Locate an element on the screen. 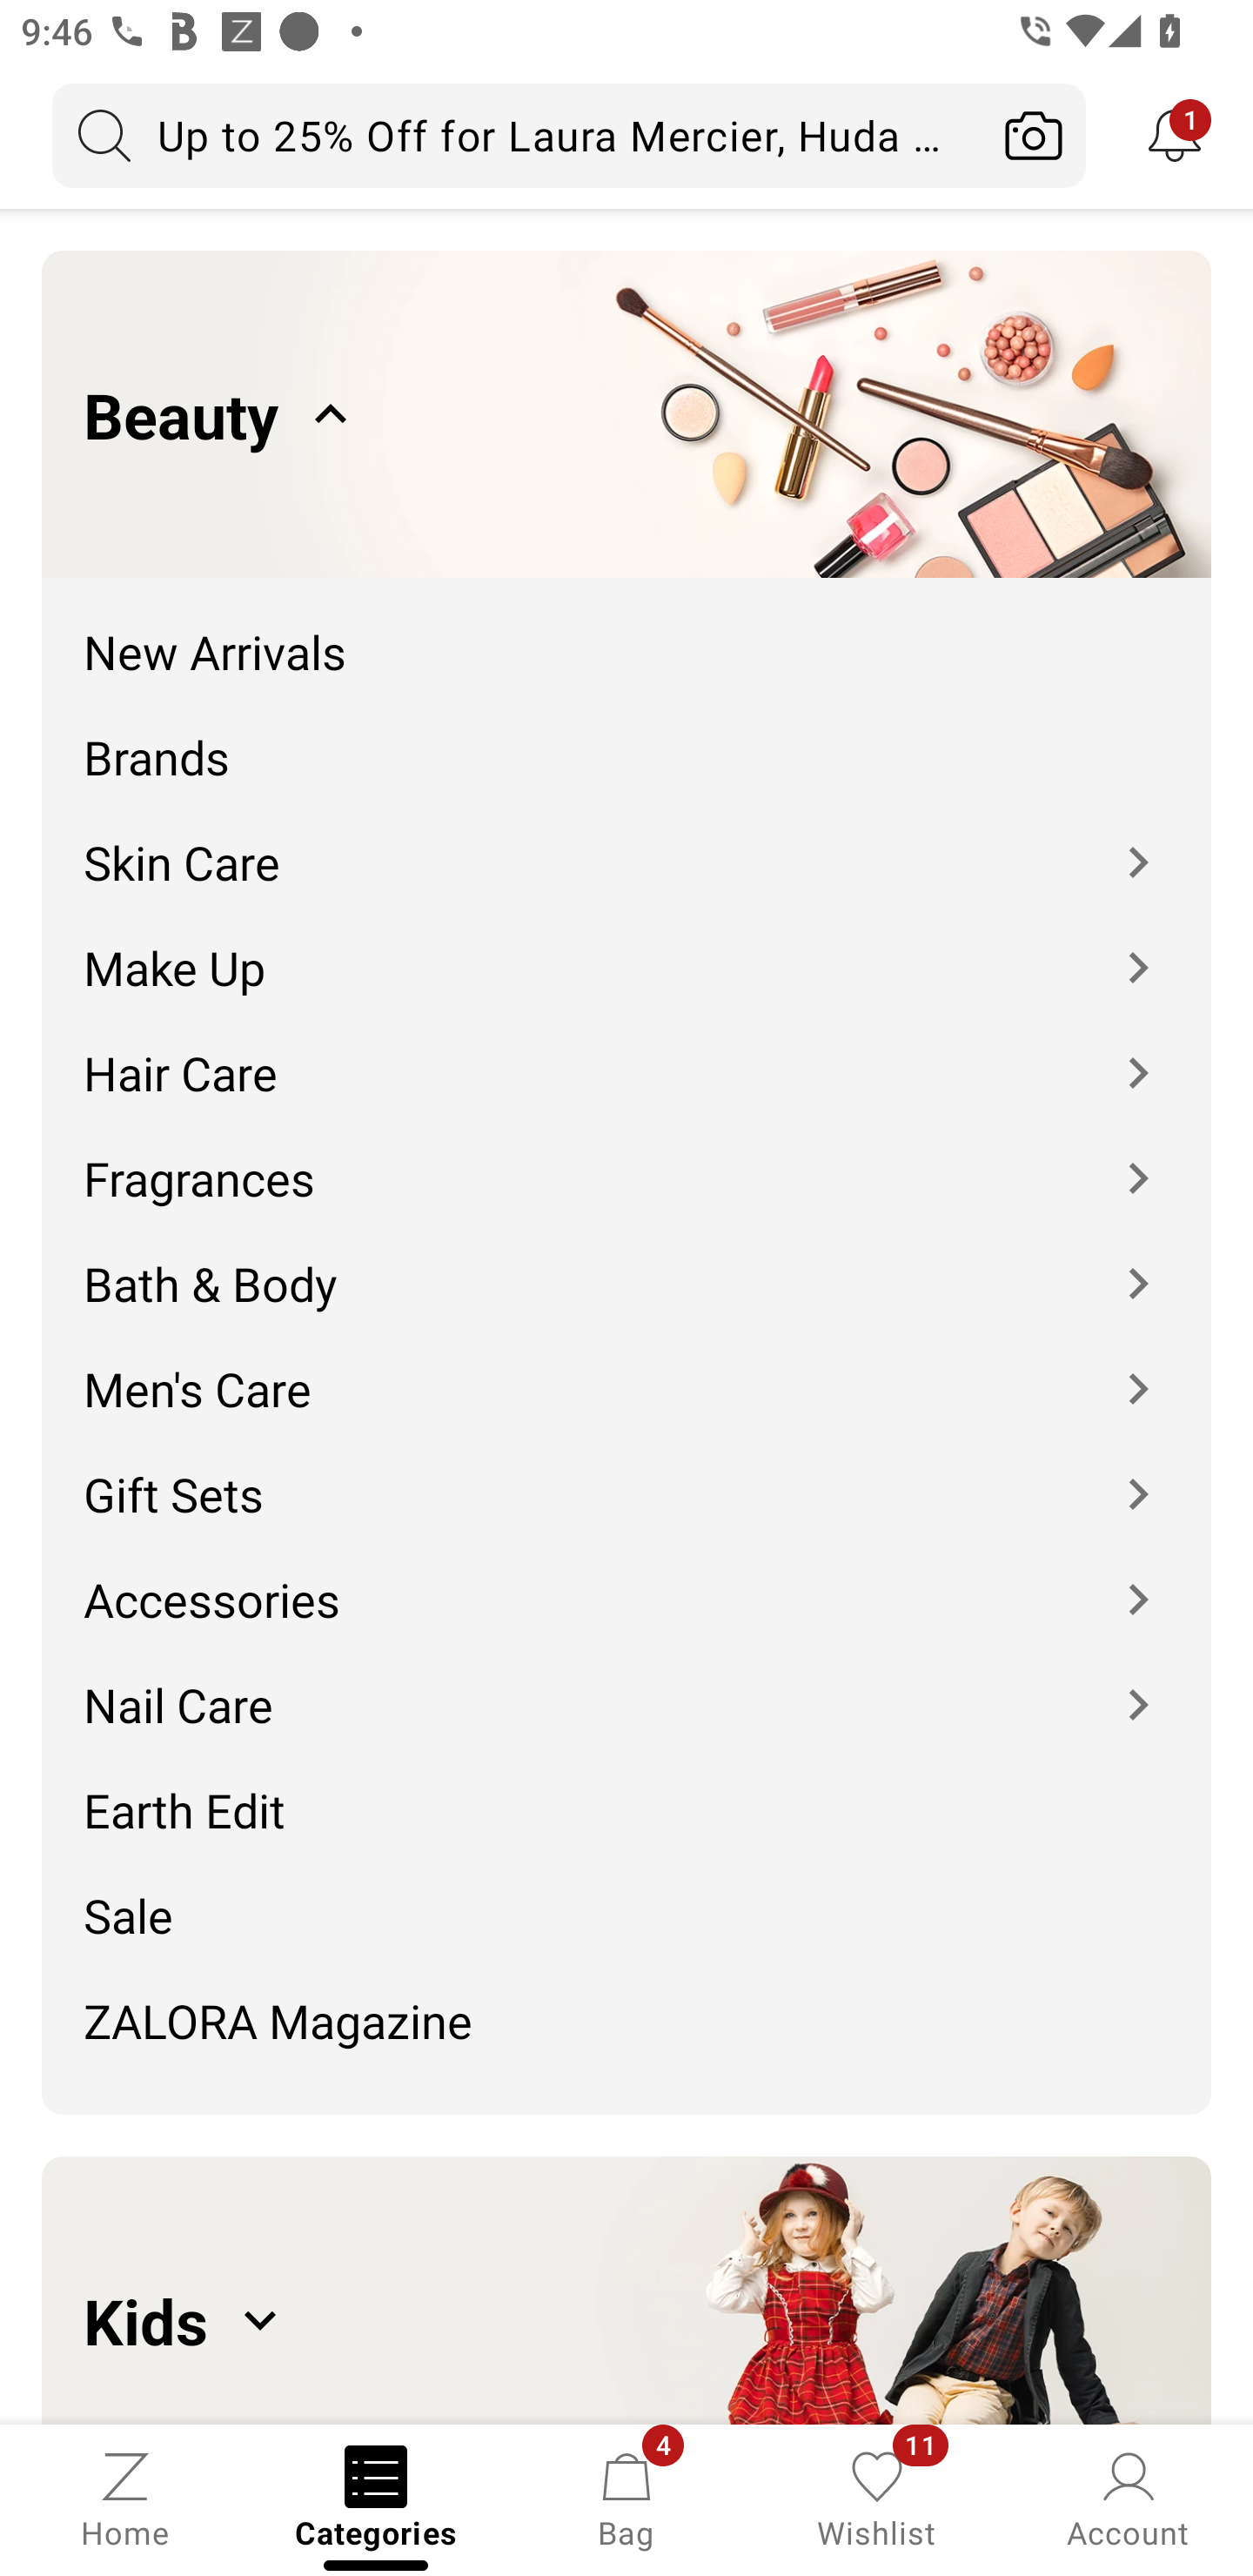 The image size is (1253, 2576). Hair Care is located at coordinates (626, 1051).